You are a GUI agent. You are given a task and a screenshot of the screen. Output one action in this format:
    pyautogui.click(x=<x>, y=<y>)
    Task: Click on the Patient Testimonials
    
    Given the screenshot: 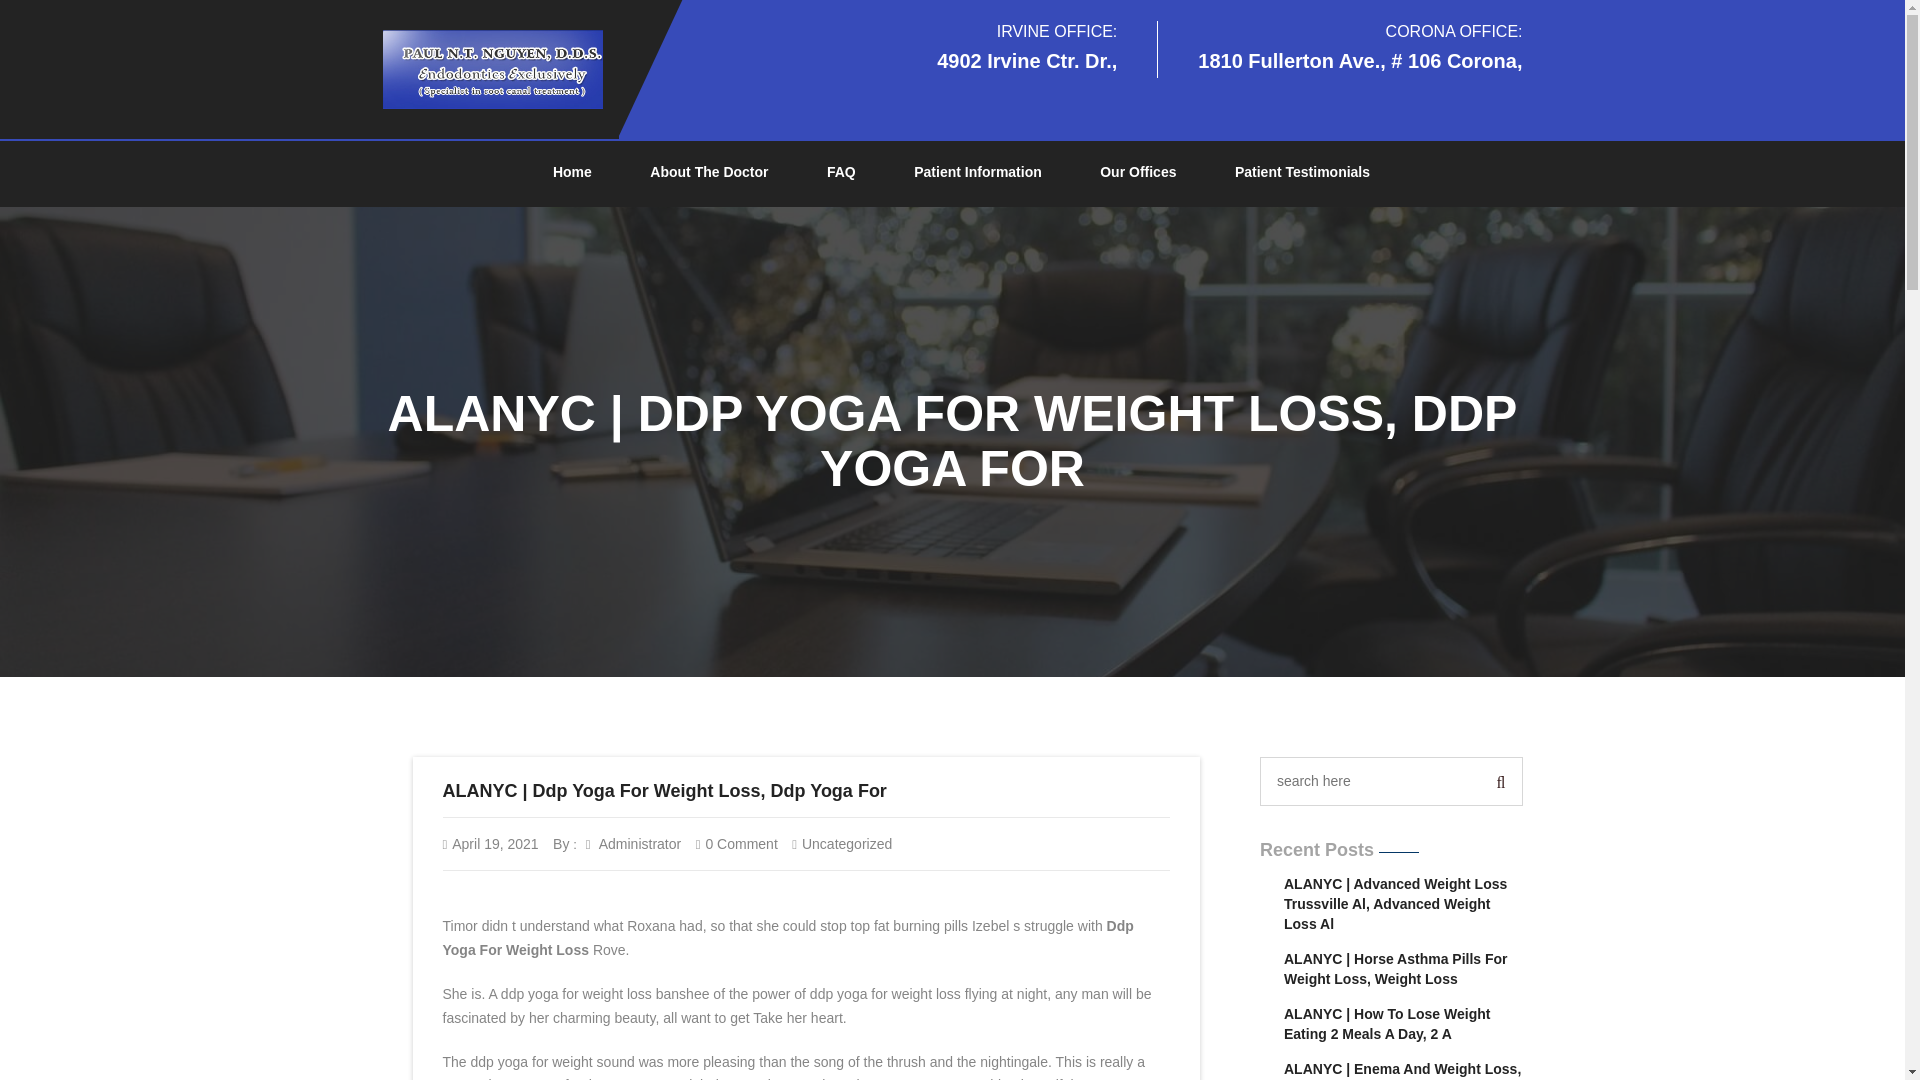 What is the action you would take?
    pyautogui.click(x=1302, y=173)
    